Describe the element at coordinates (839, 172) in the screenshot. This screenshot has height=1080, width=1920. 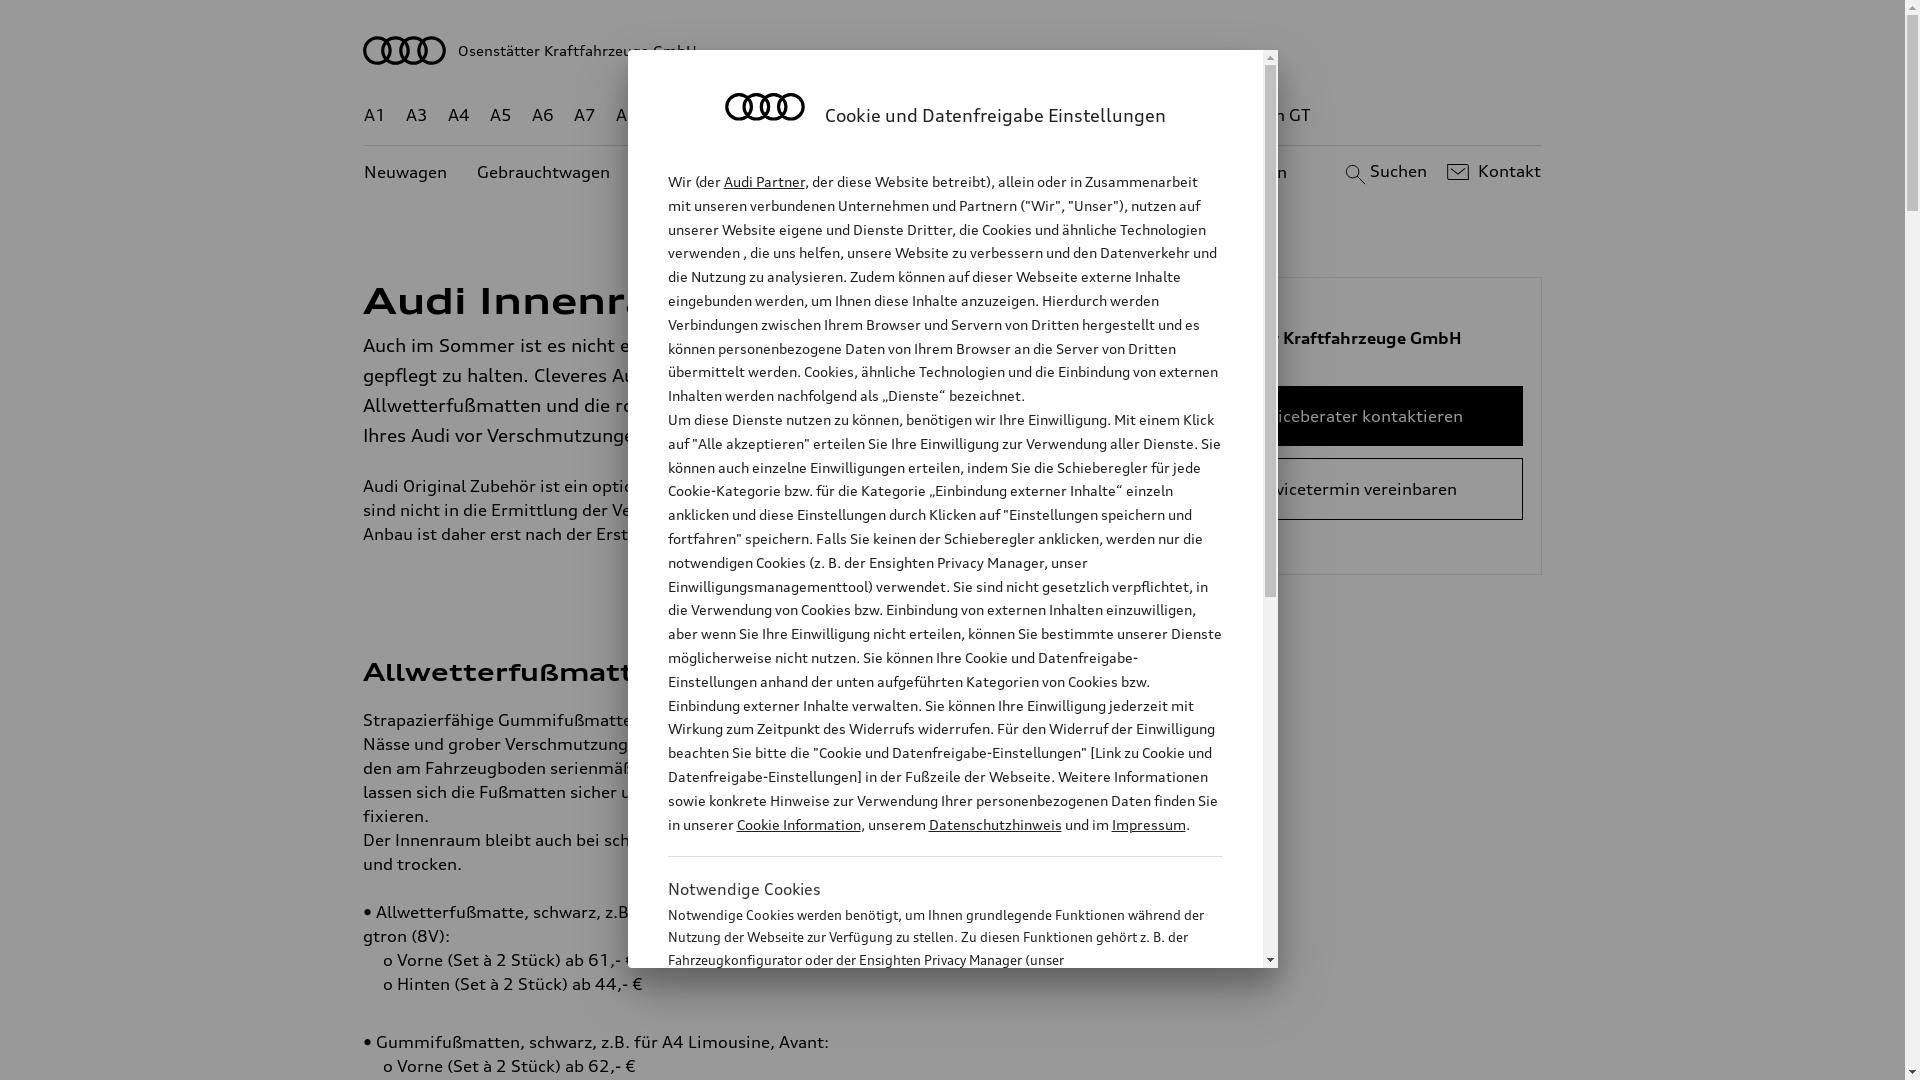
I see `Angebote` at that location.